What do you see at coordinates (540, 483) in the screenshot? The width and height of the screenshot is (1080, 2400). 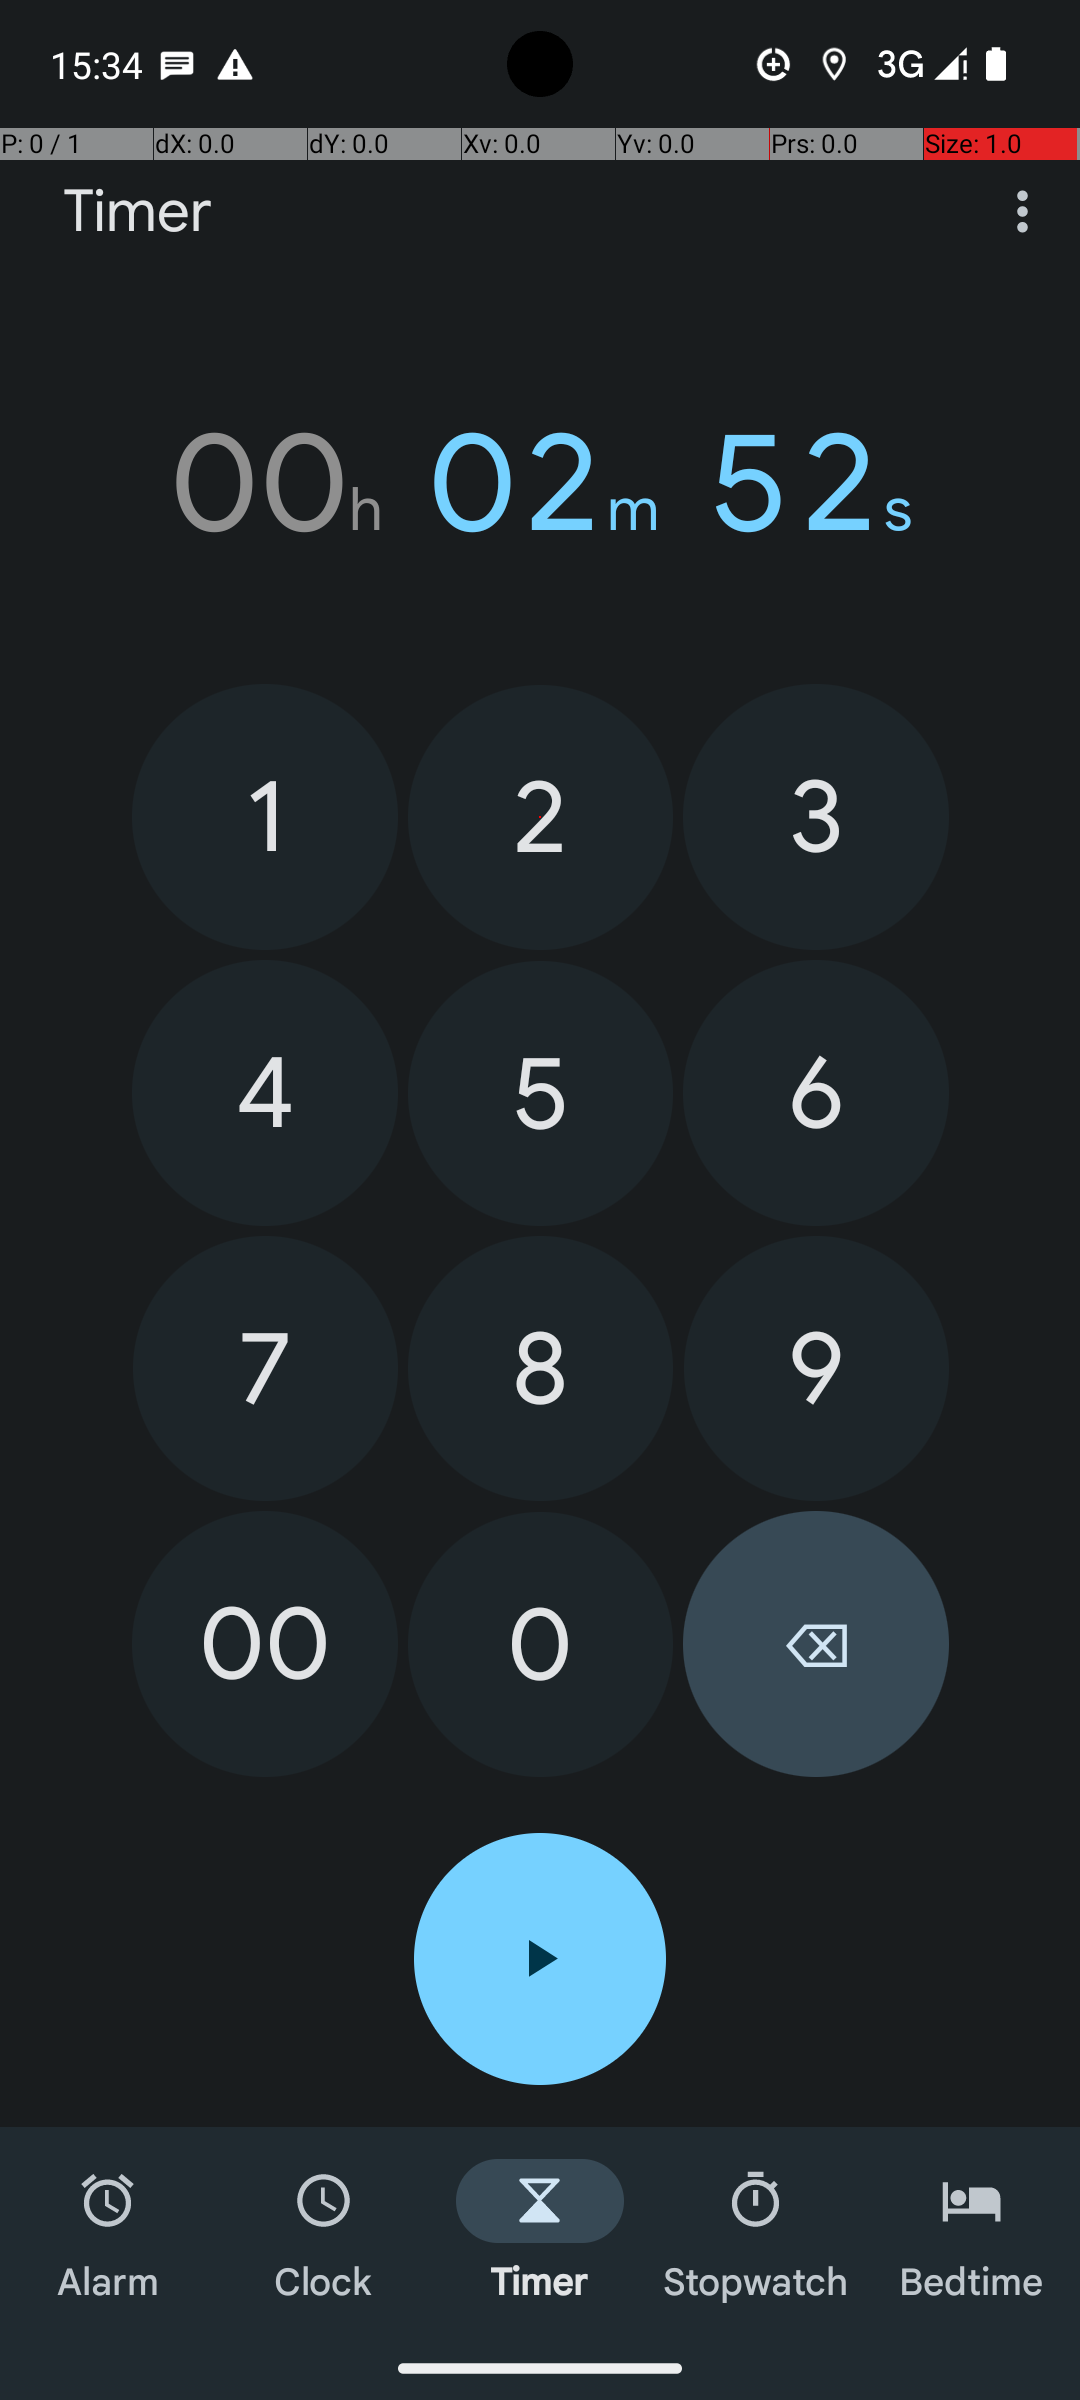 I see `00h 02m 52s` at bounding box center [540, 483].